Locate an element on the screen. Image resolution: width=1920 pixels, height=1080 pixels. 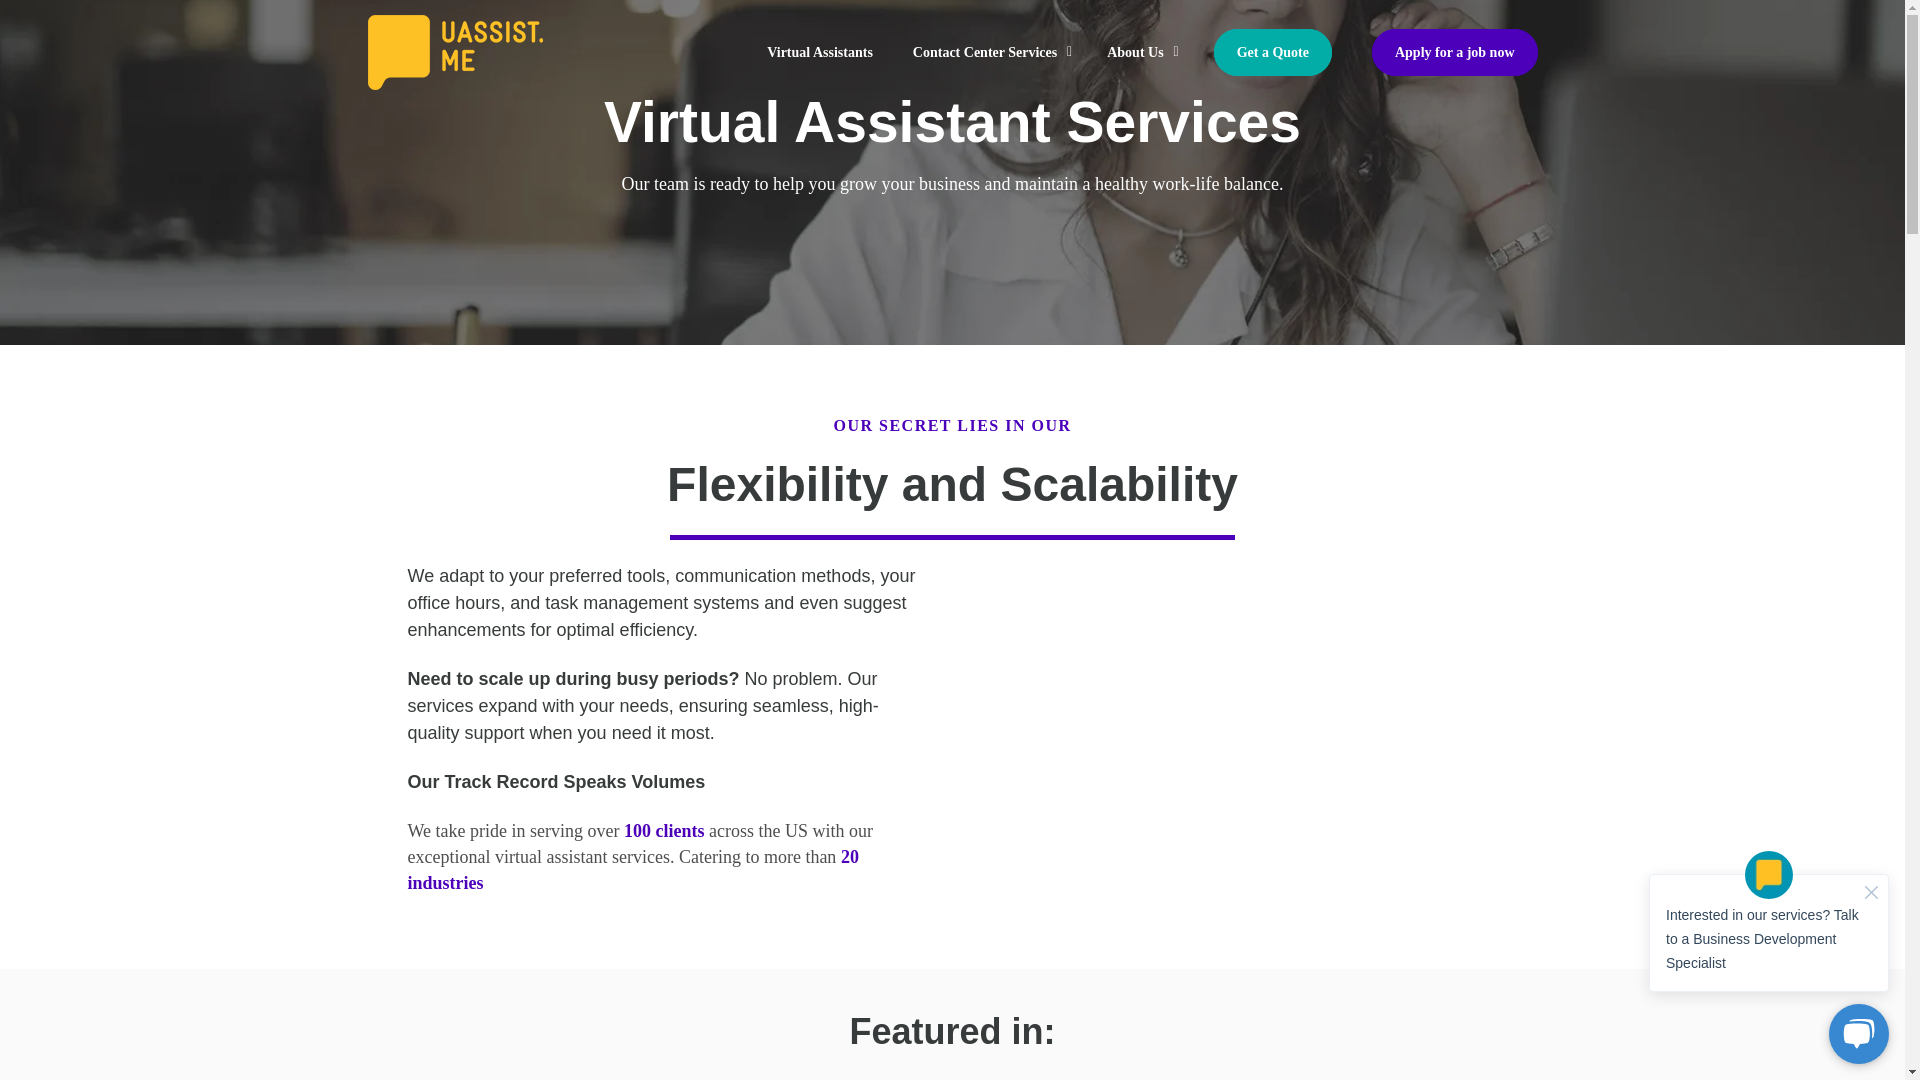
inc-2 is located at coordinates (1096, 1078).